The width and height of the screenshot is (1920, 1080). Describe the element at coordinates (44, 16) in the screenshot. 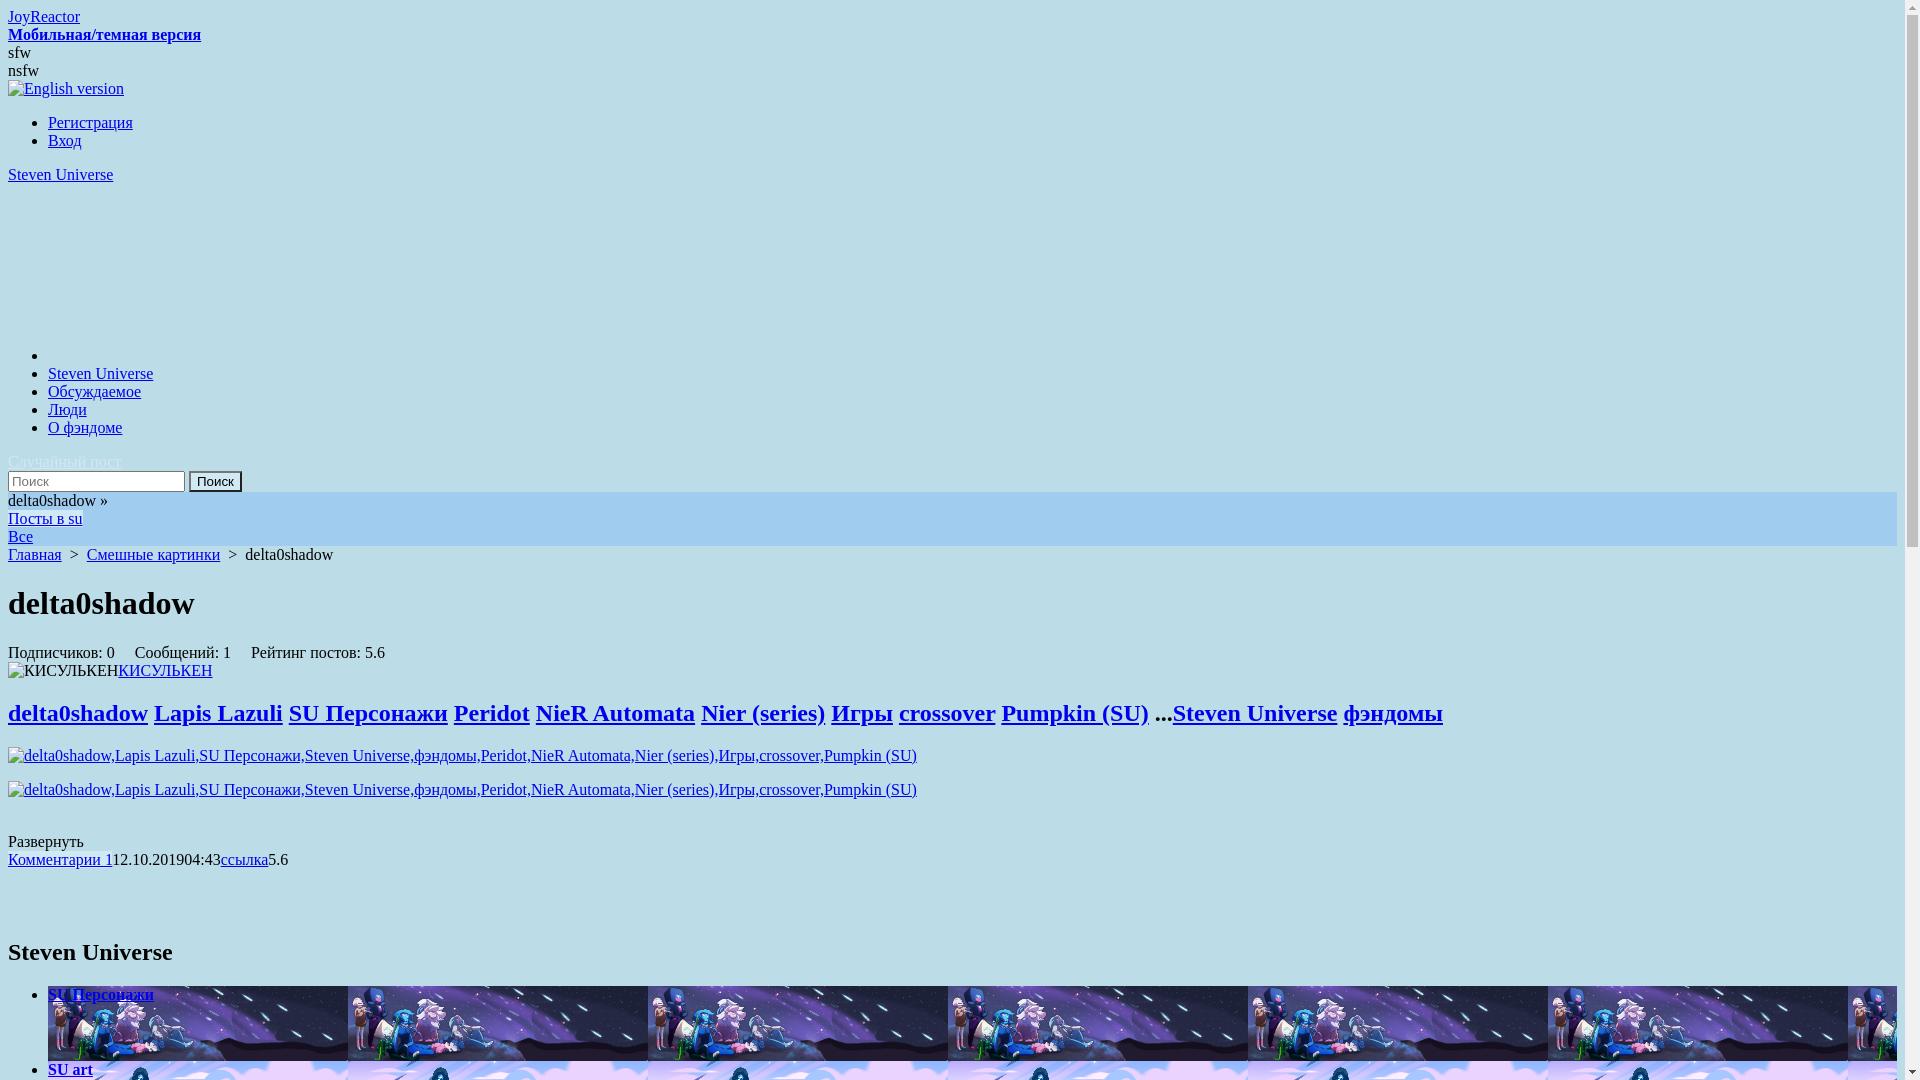

I see `JoyReactor` at that location.